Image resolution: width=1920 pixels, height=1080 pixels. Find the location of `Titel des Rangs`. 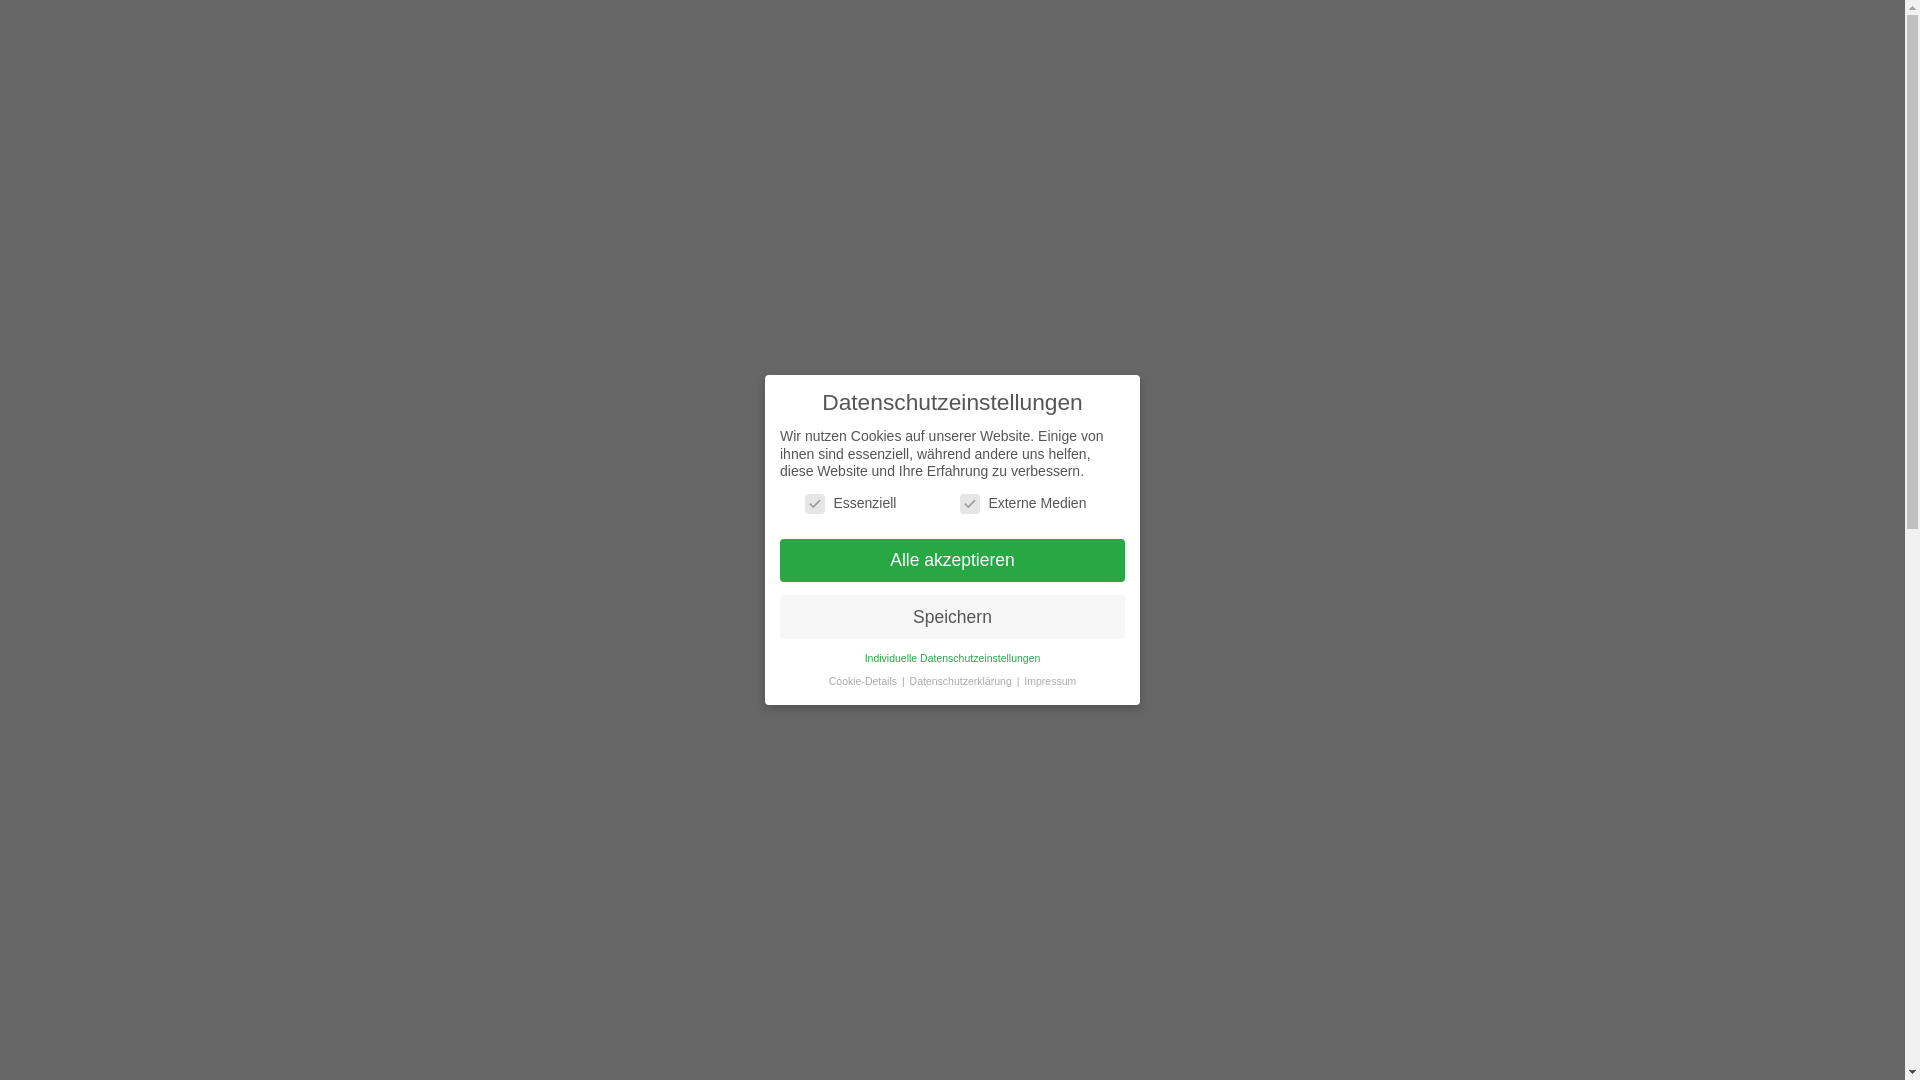

Titel des Rangs is located at coordinates (432, 728).